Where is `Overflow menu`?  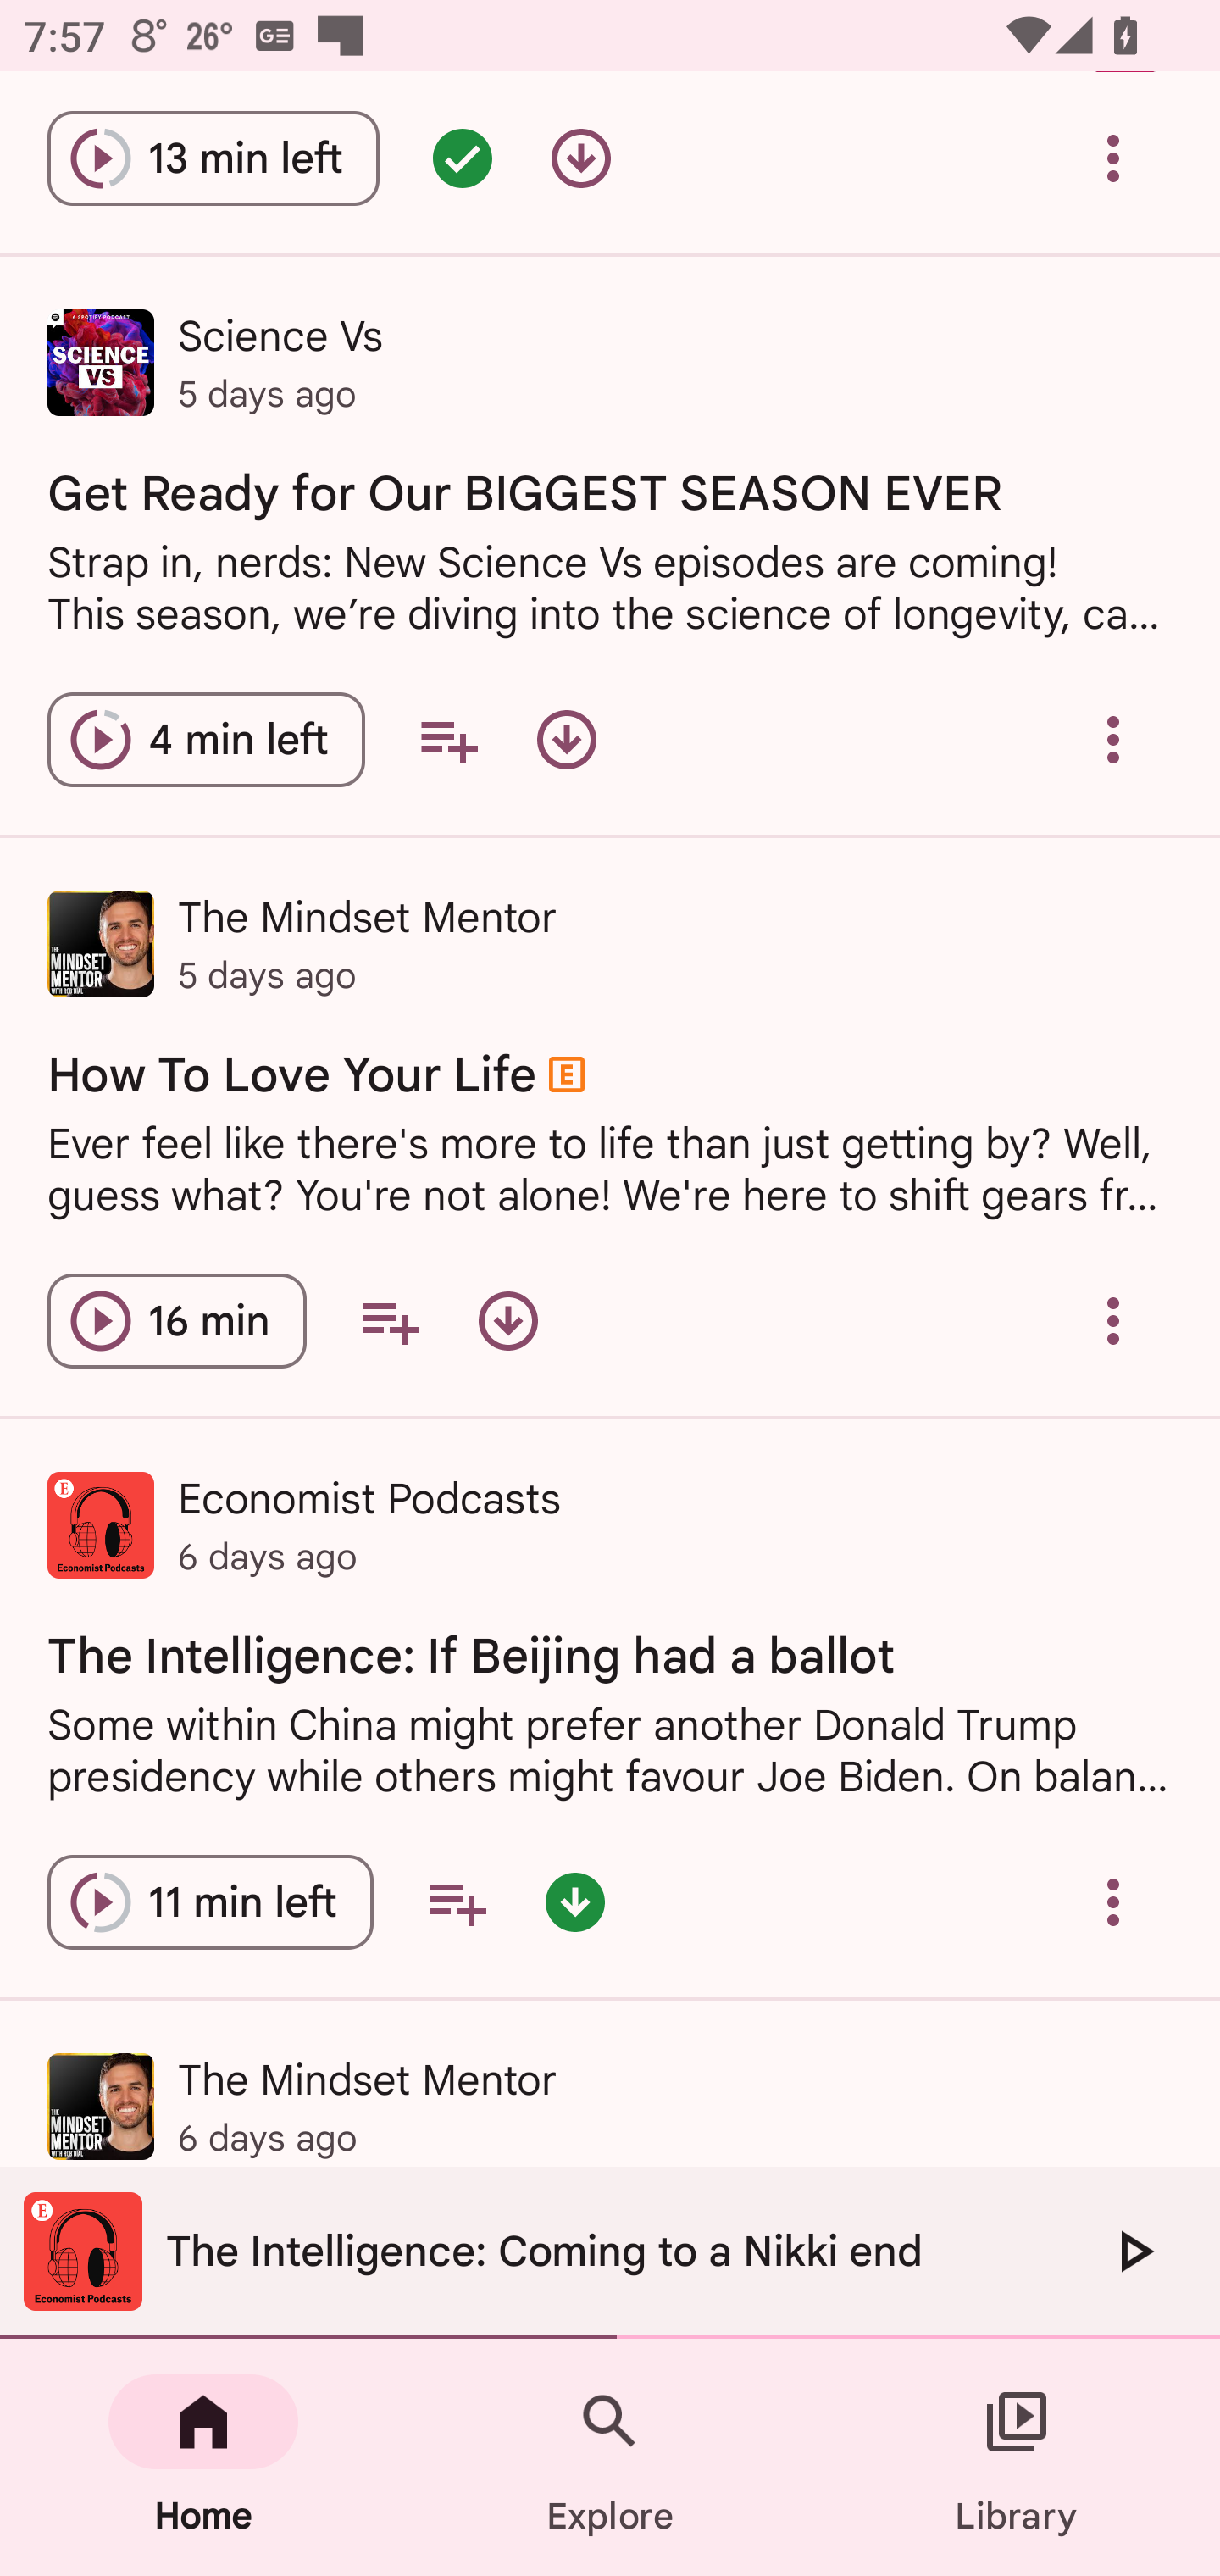
Overflow menu is located at coordinates (1113, 1901).